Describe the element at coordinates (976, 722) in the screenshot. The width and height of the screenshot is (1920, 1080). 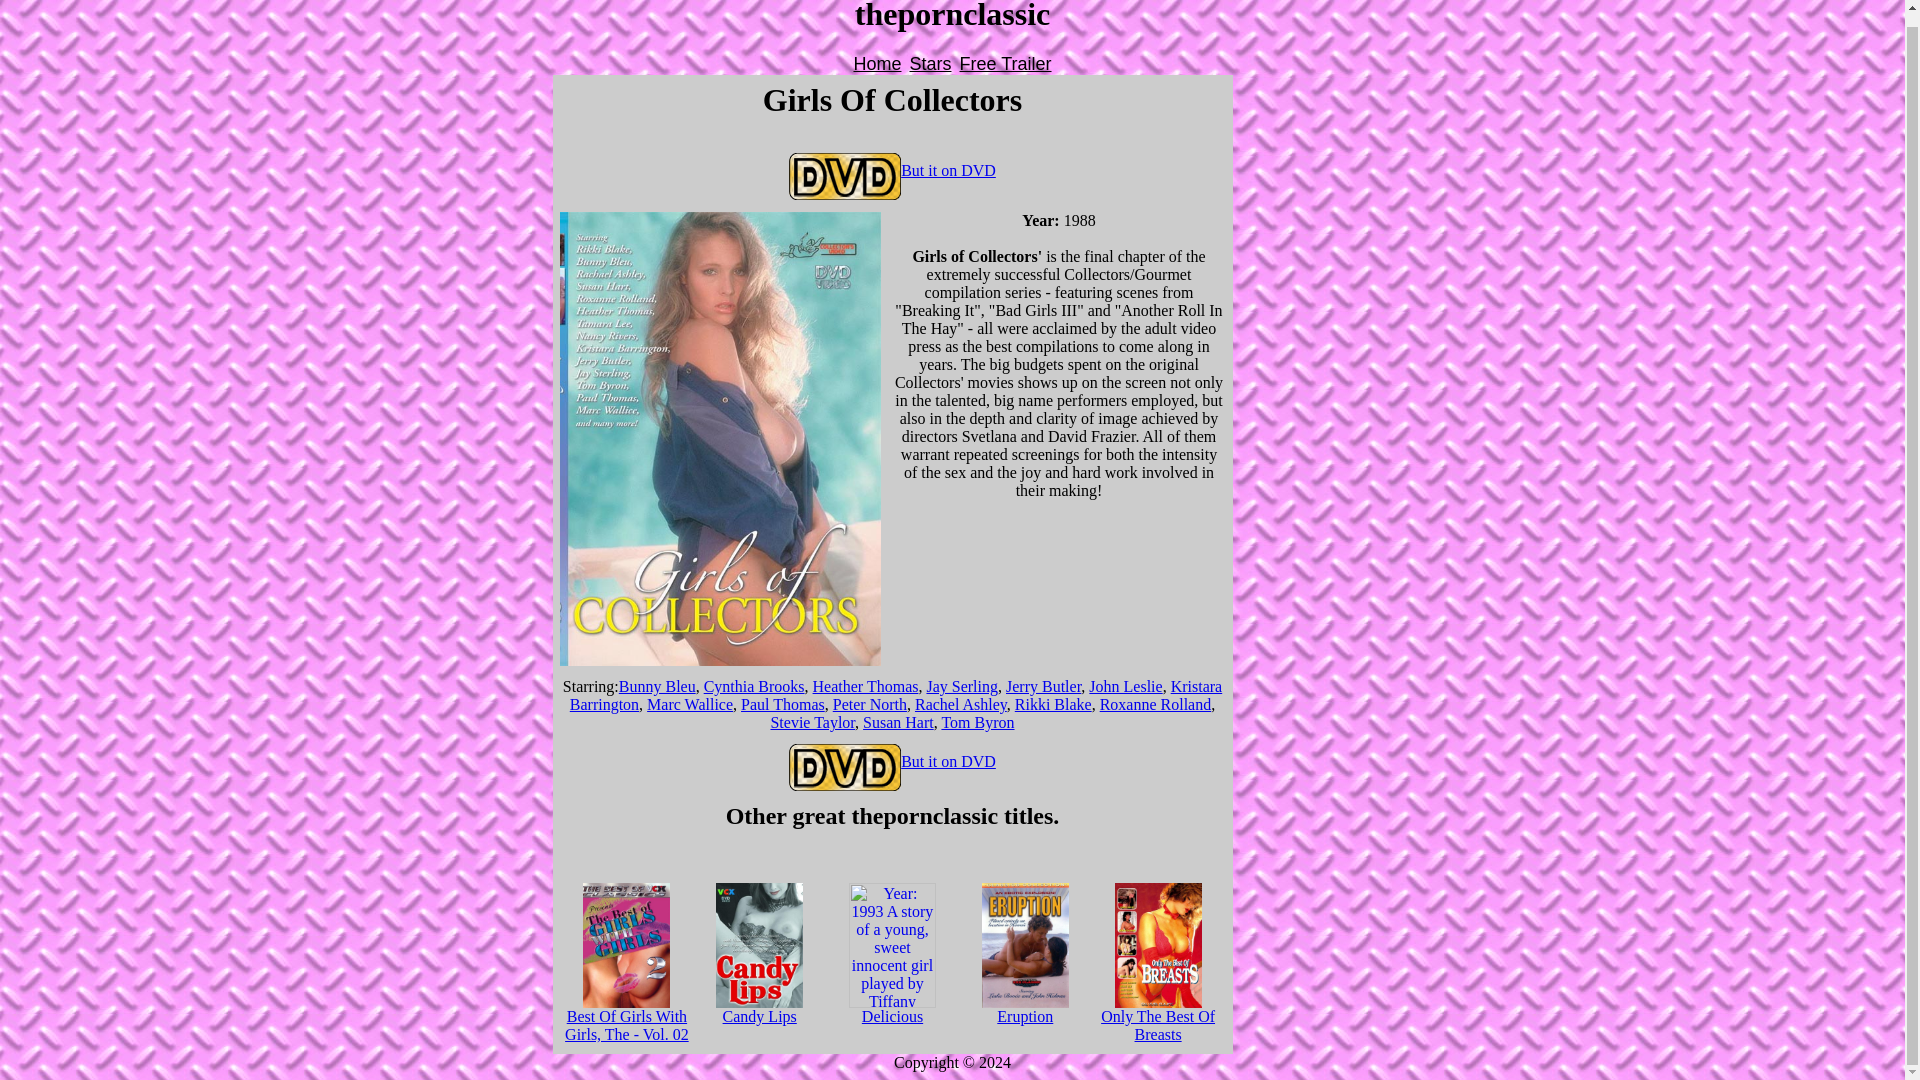
I see `Tom Byron` at that location.